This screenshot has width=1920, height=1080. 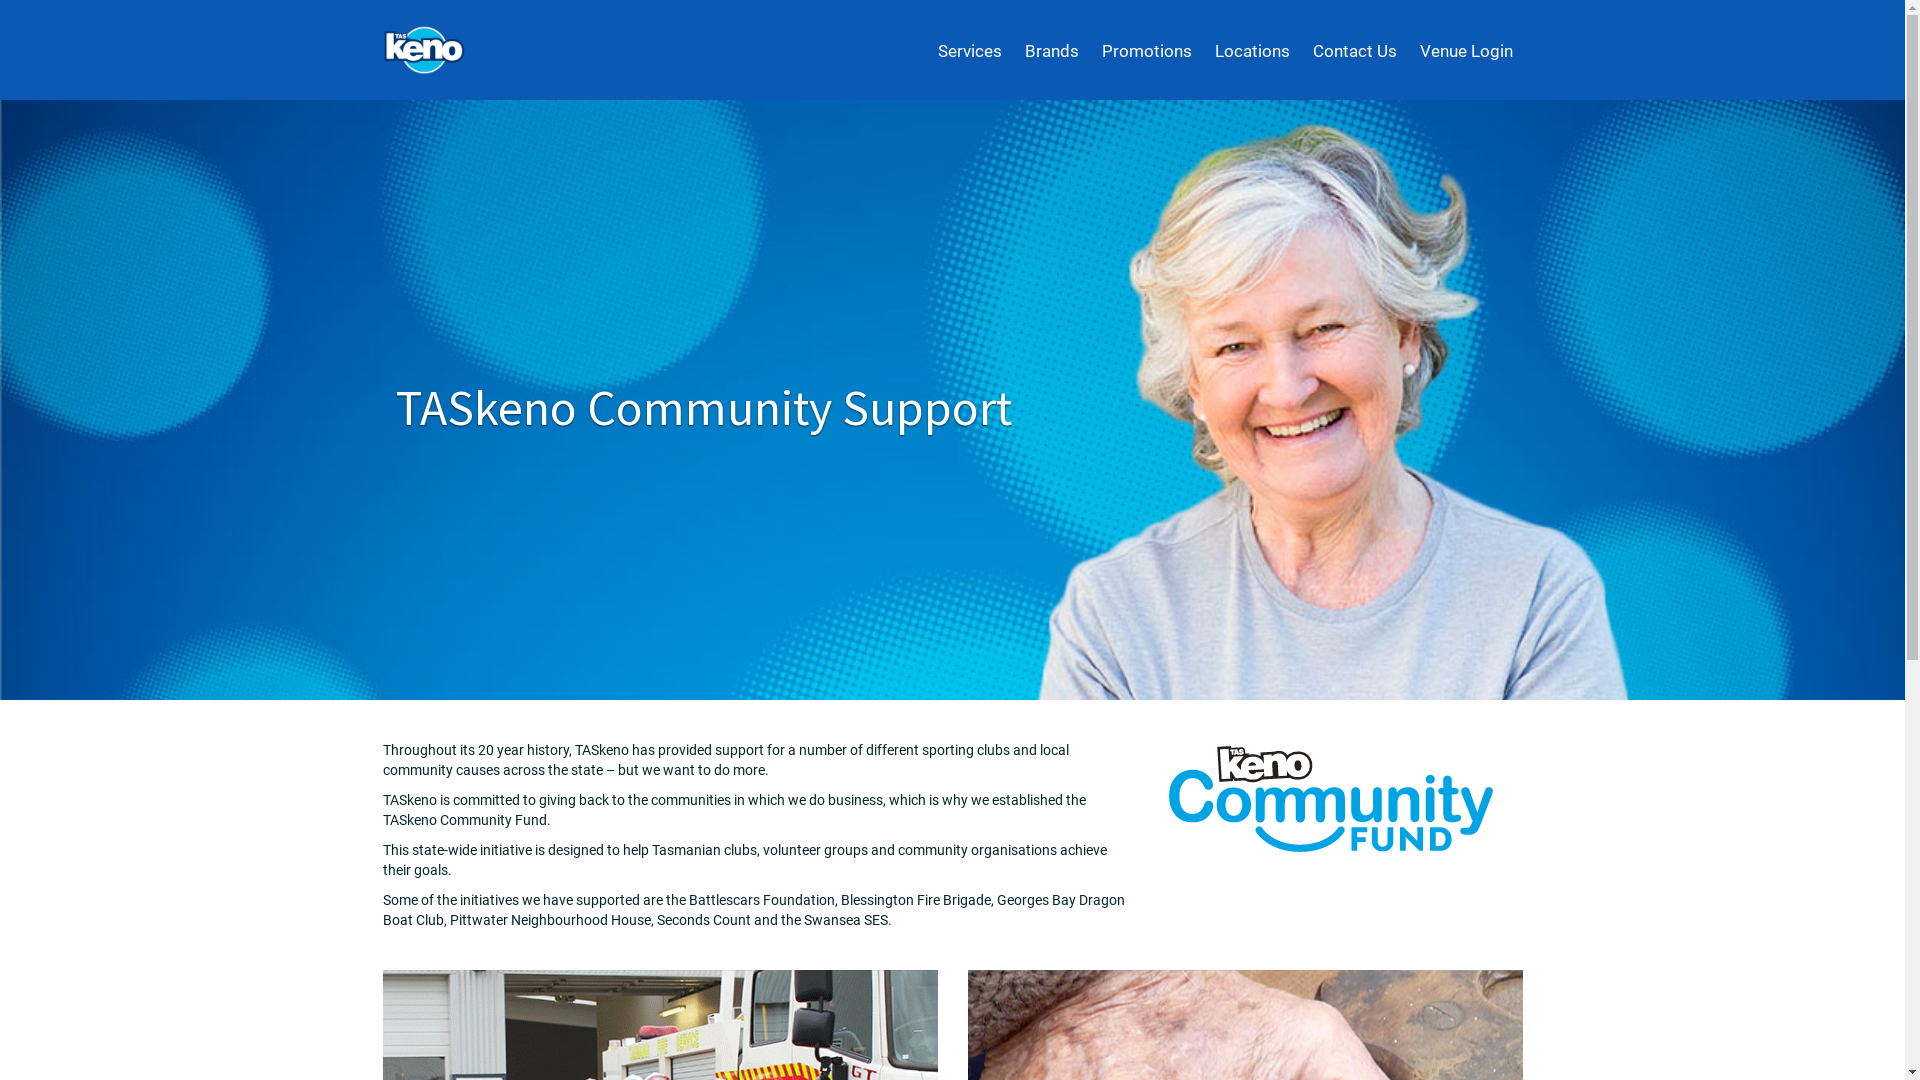 What do you see at coordinates (1466, 52) in the screenshot?
I see `Venue Login` at bounding box center [1466, 52].